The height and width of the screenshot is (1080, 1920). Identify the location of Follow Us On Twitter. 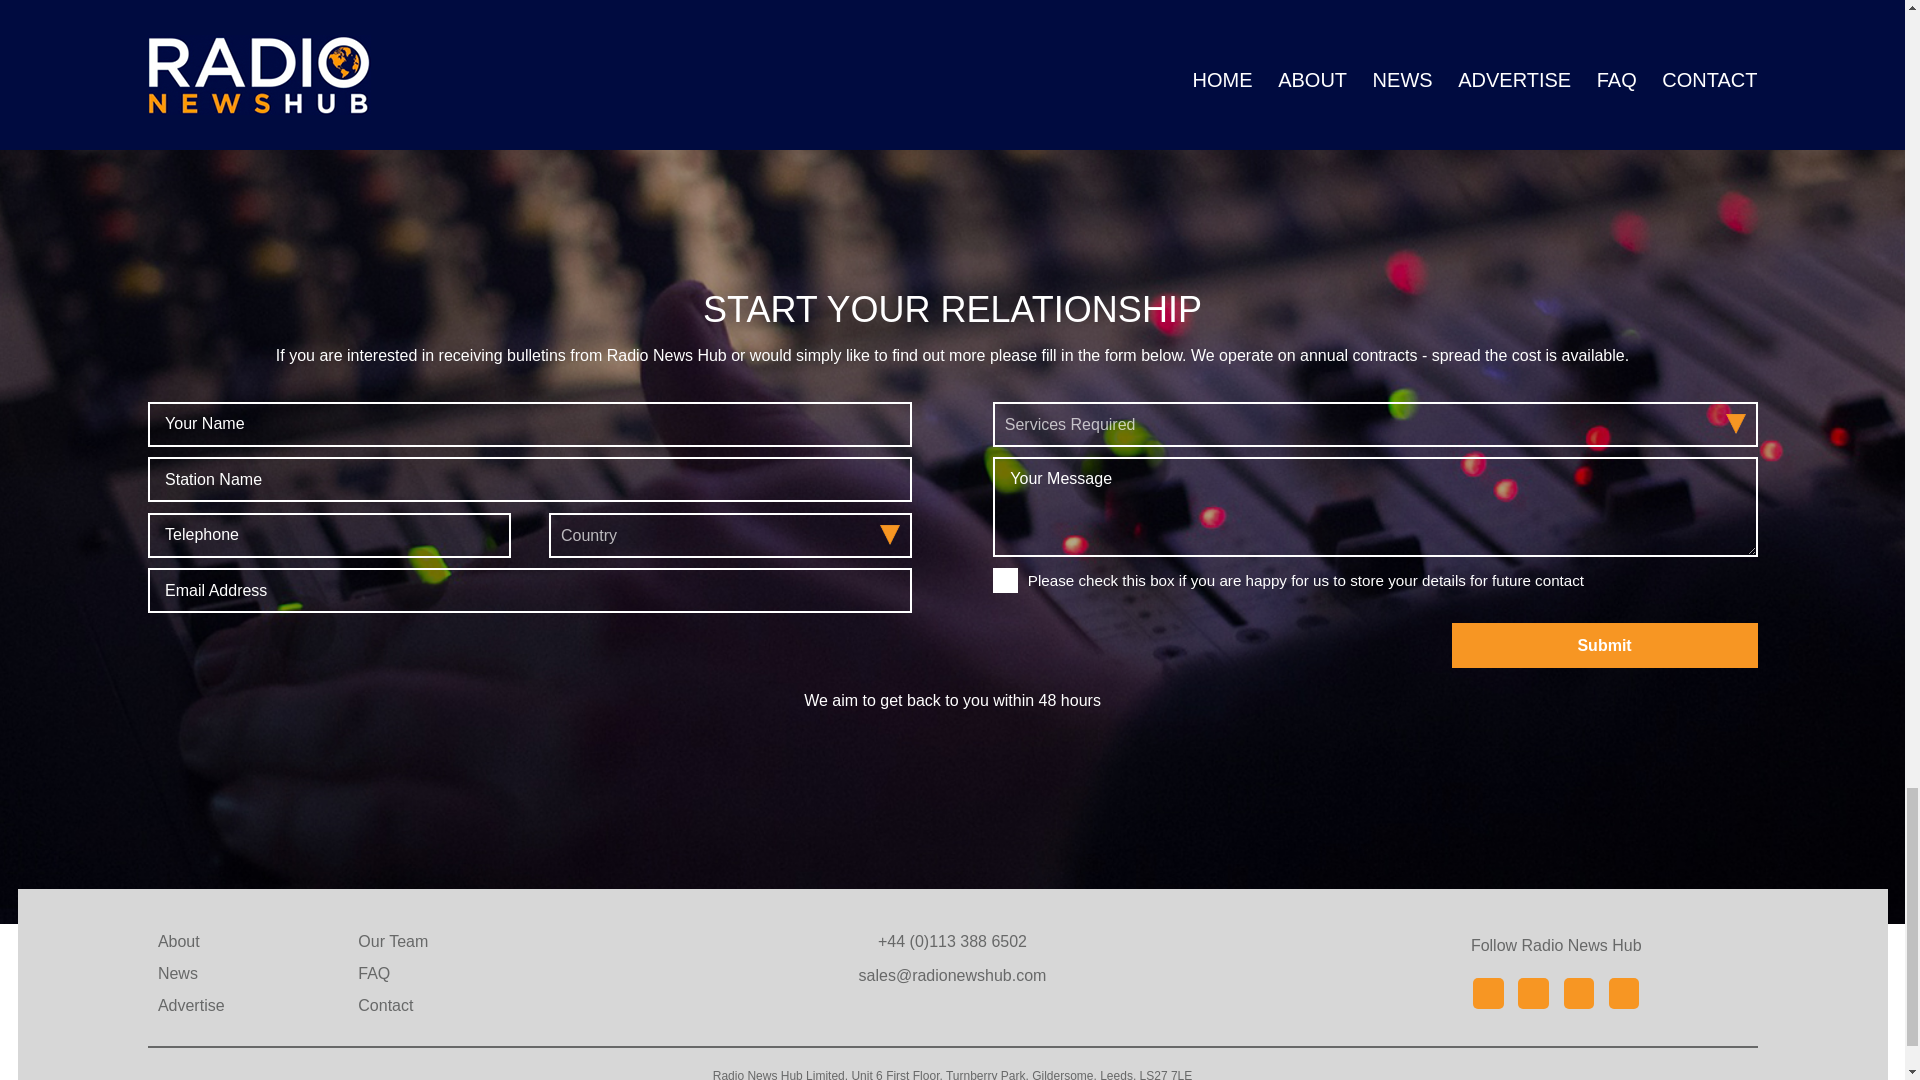
(1578, 992).